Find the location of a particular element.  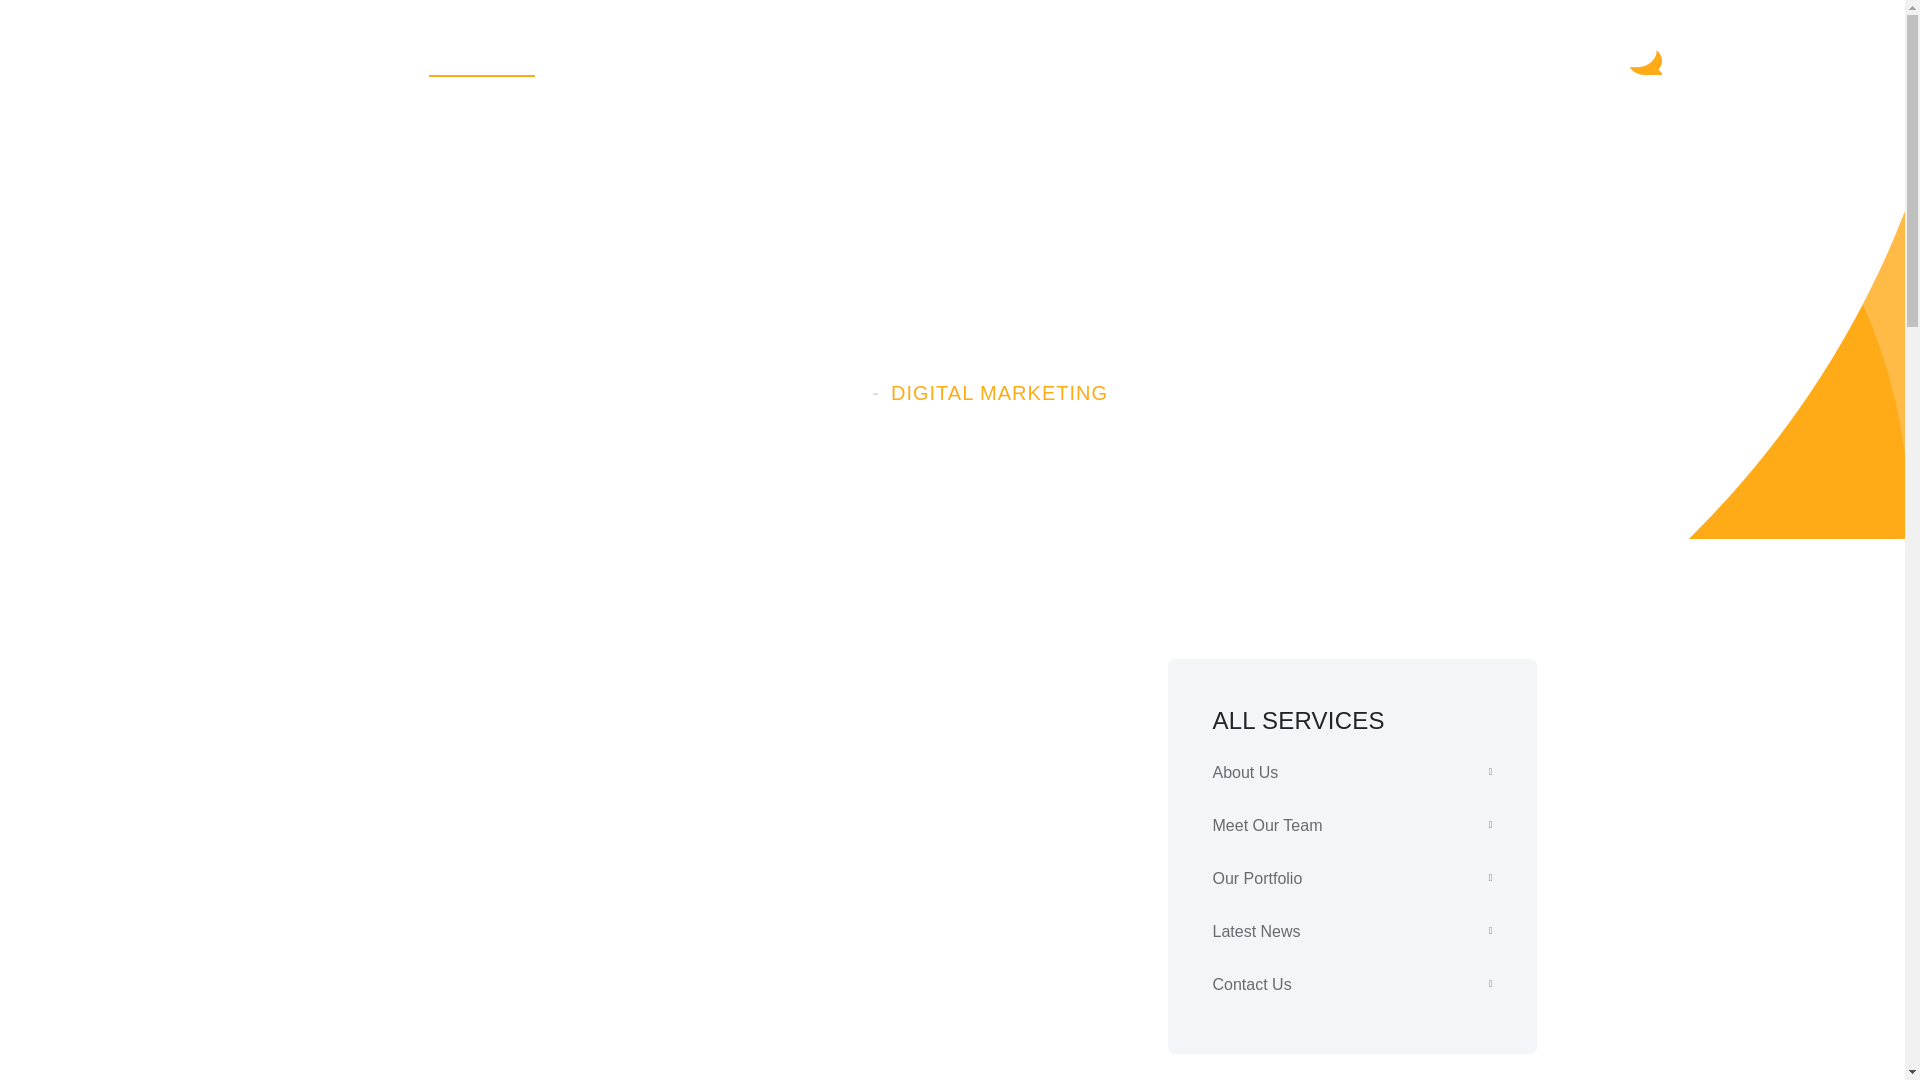

OUR PACKAGES is located at coordinates (658, 57).